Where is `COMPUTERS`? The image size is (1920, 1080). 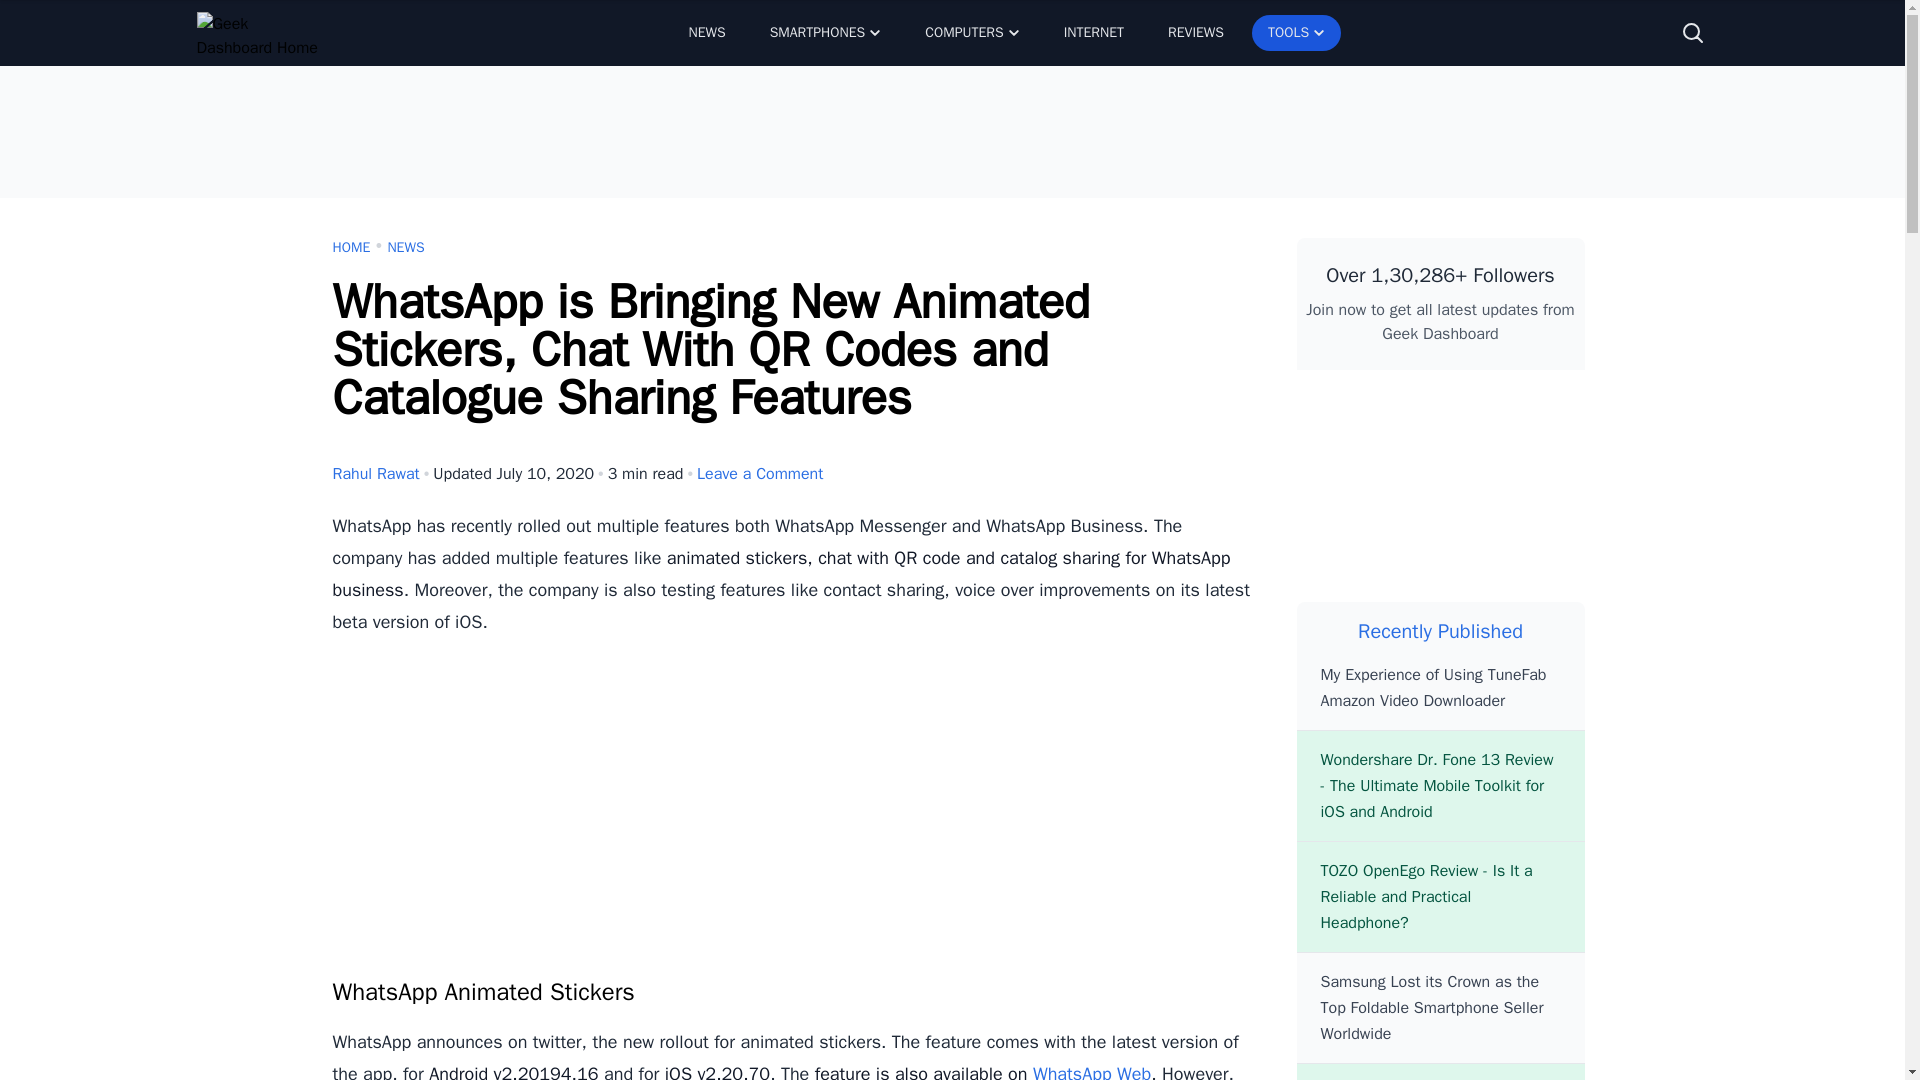 COMPUTERS is located at coordinates (971, 32).